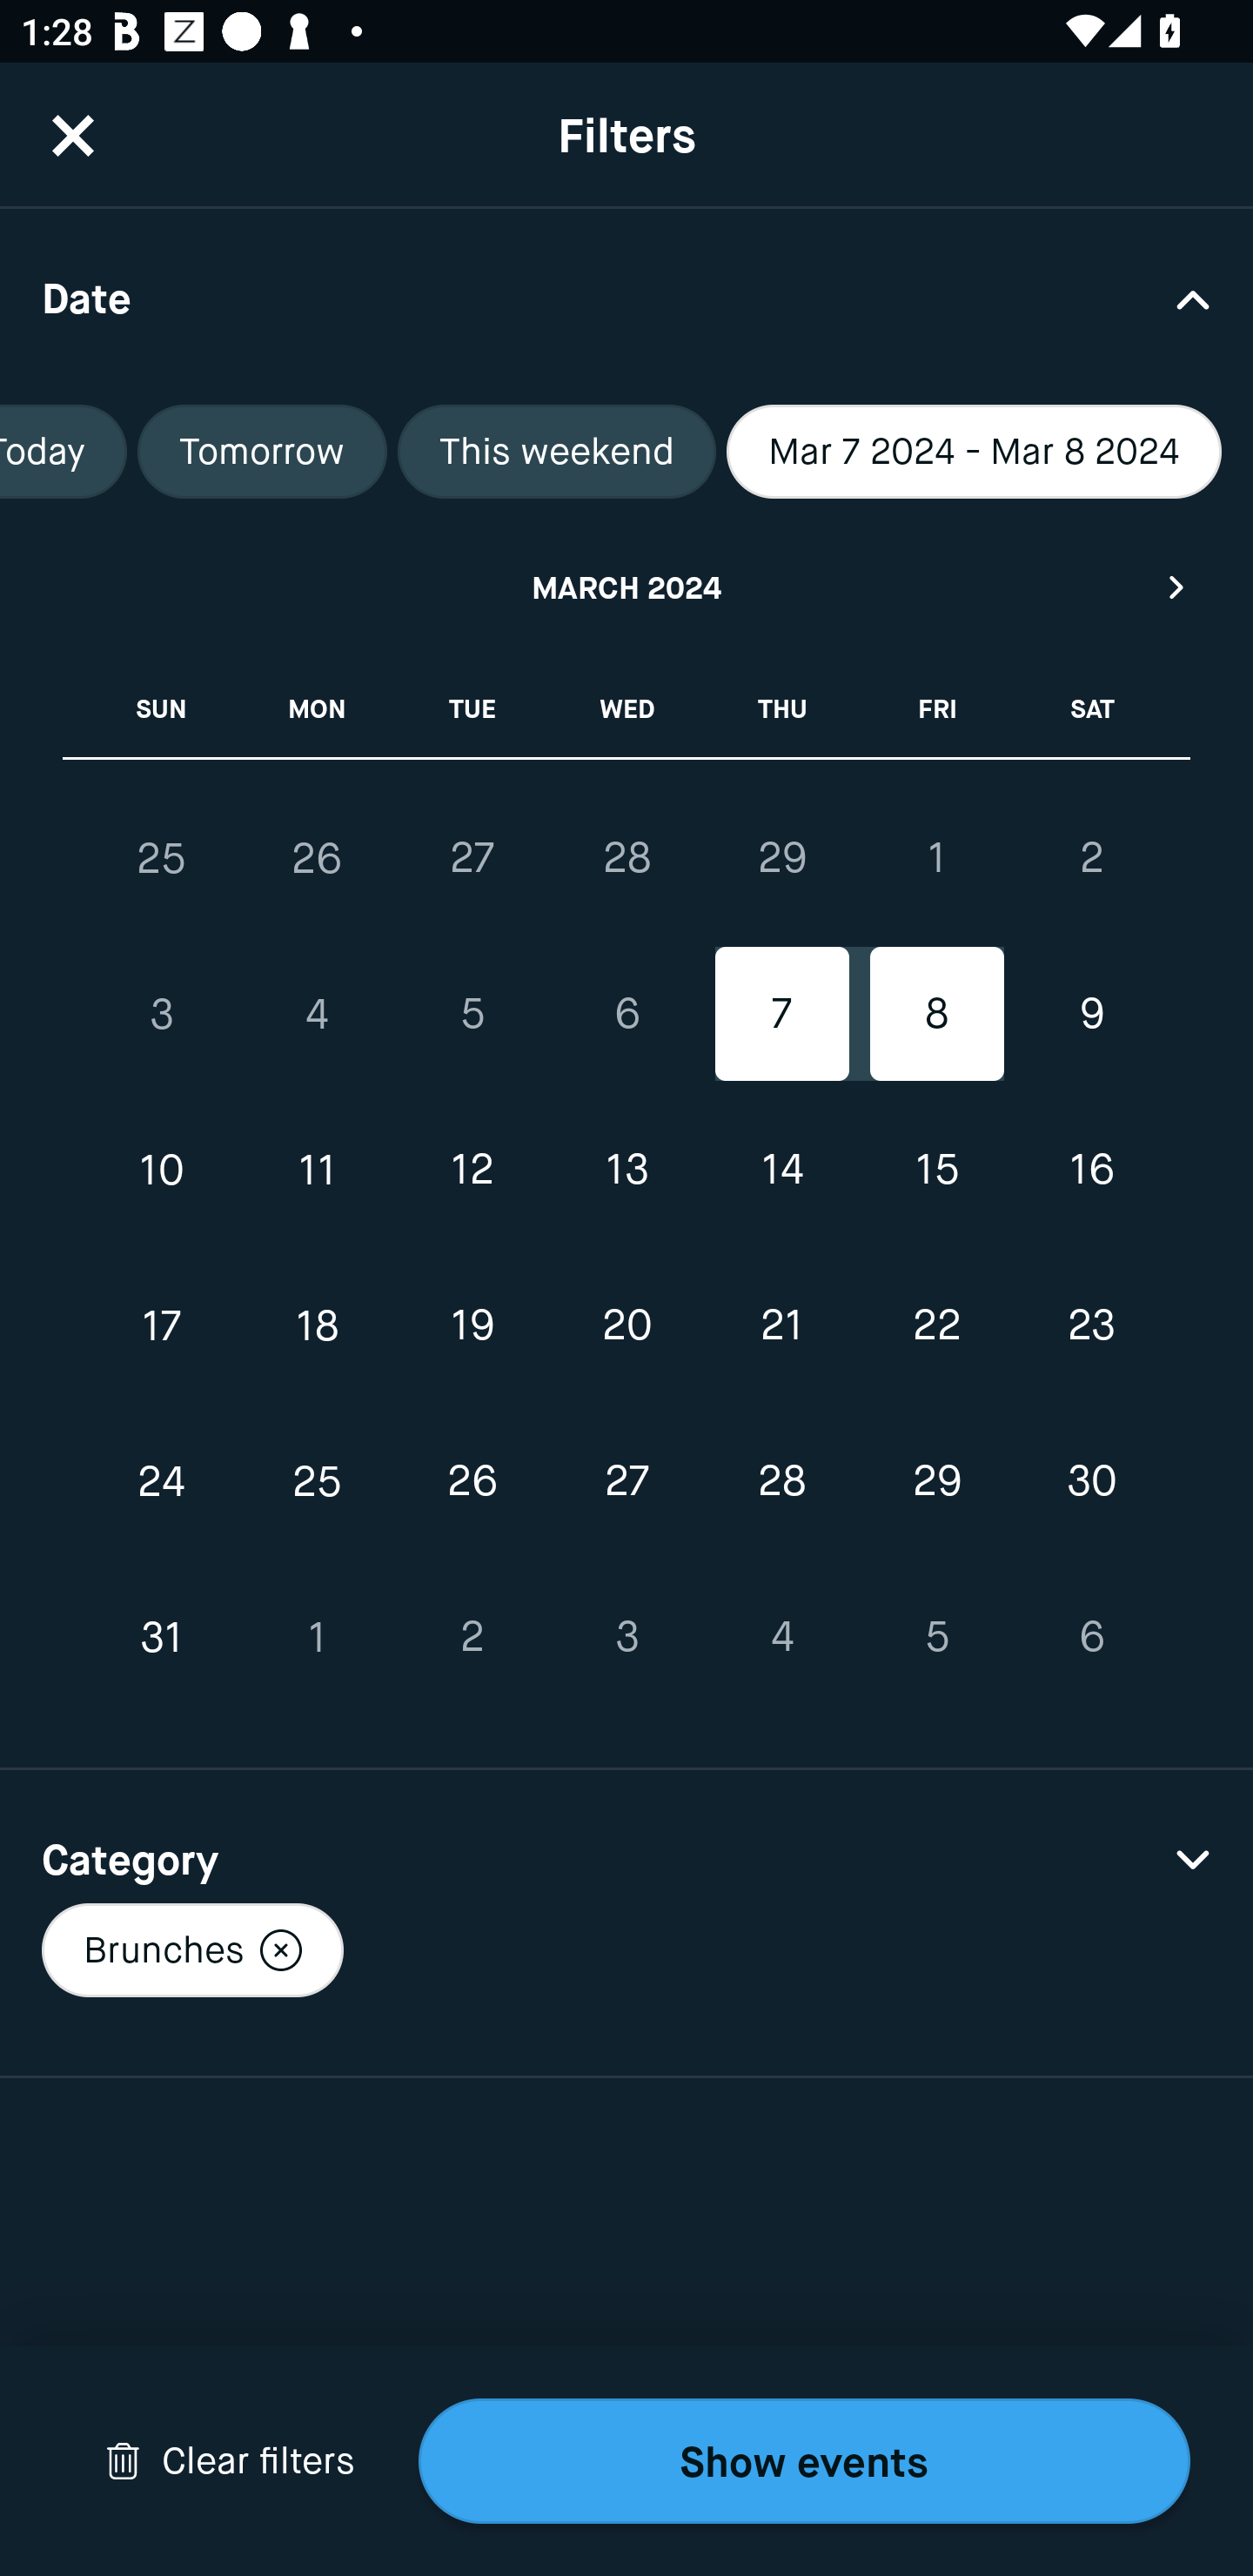 The height and width of the screenshot is (2576, 1253). I want to click on 31, so click(162, 1636).